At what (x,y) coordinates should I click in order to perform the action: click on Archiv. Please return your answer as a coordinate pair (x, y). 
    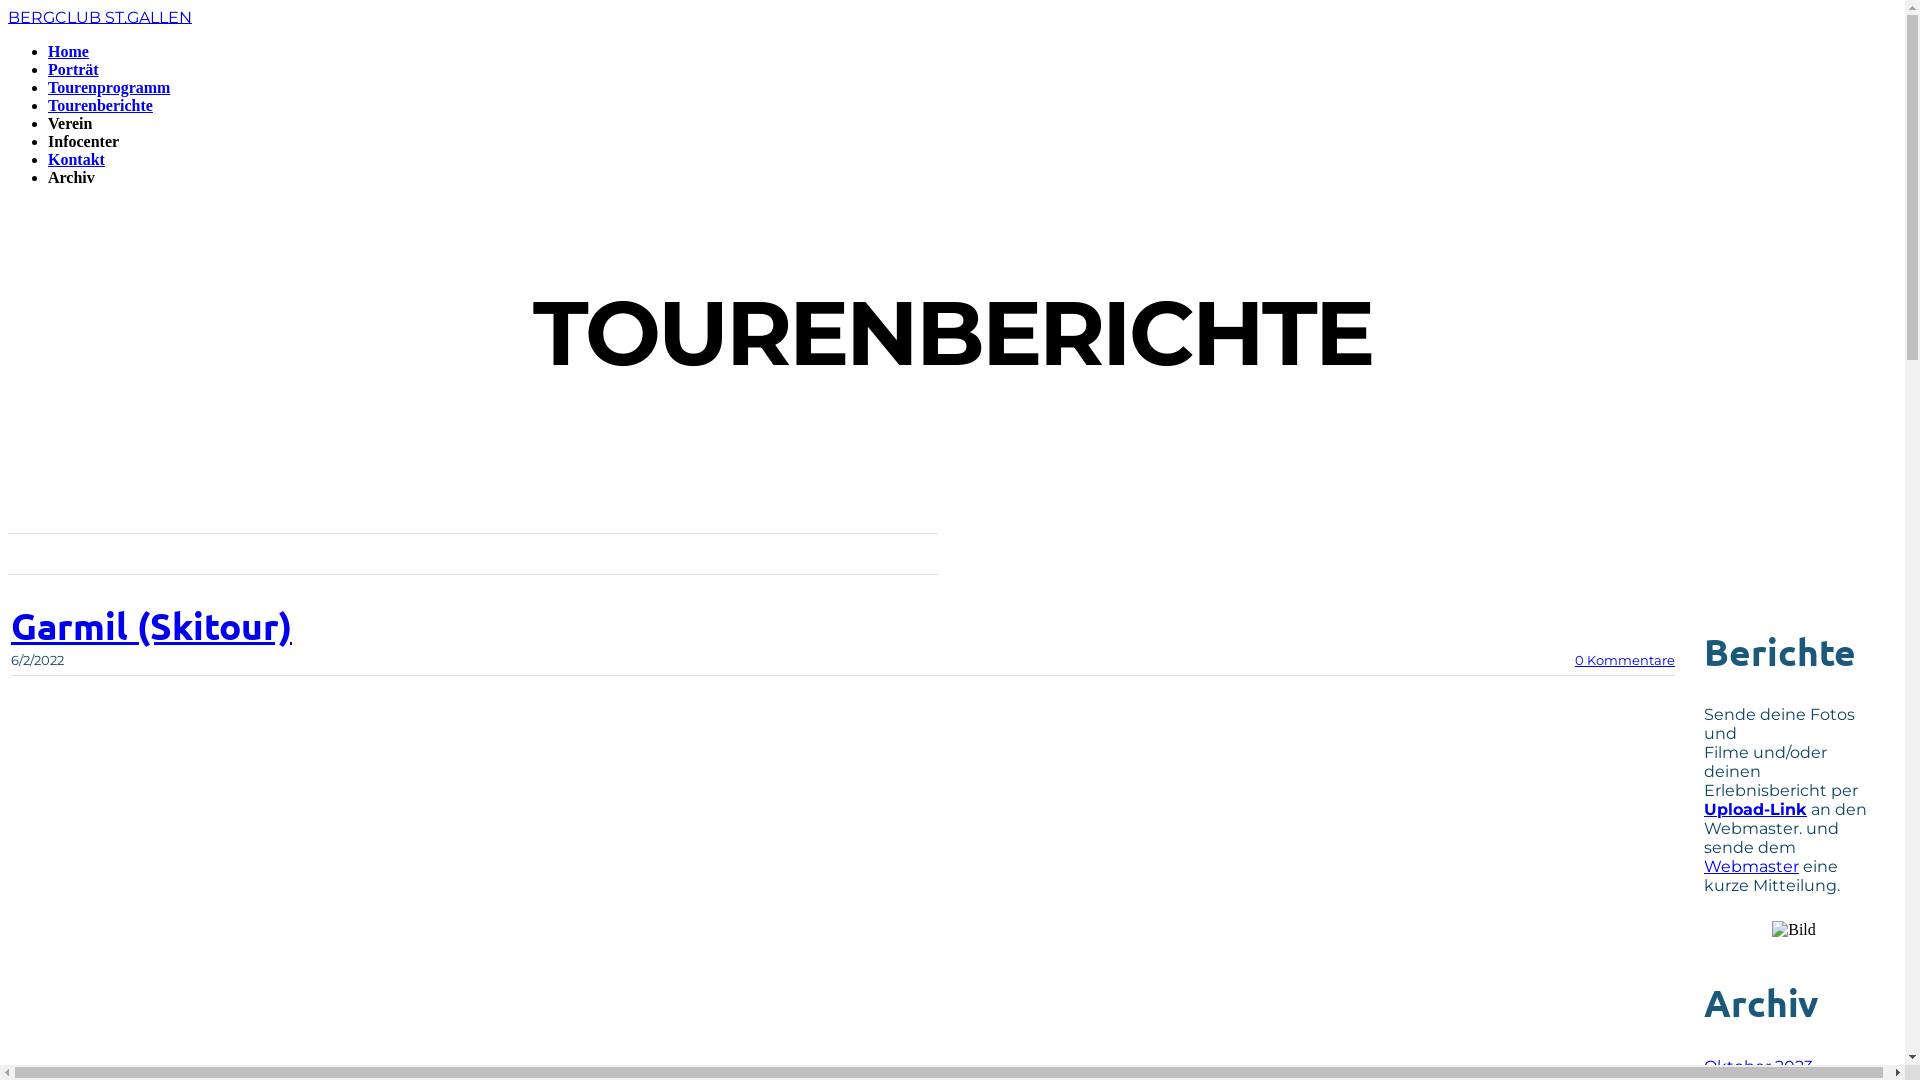
    Looking at the image, I should click on (72, 178).